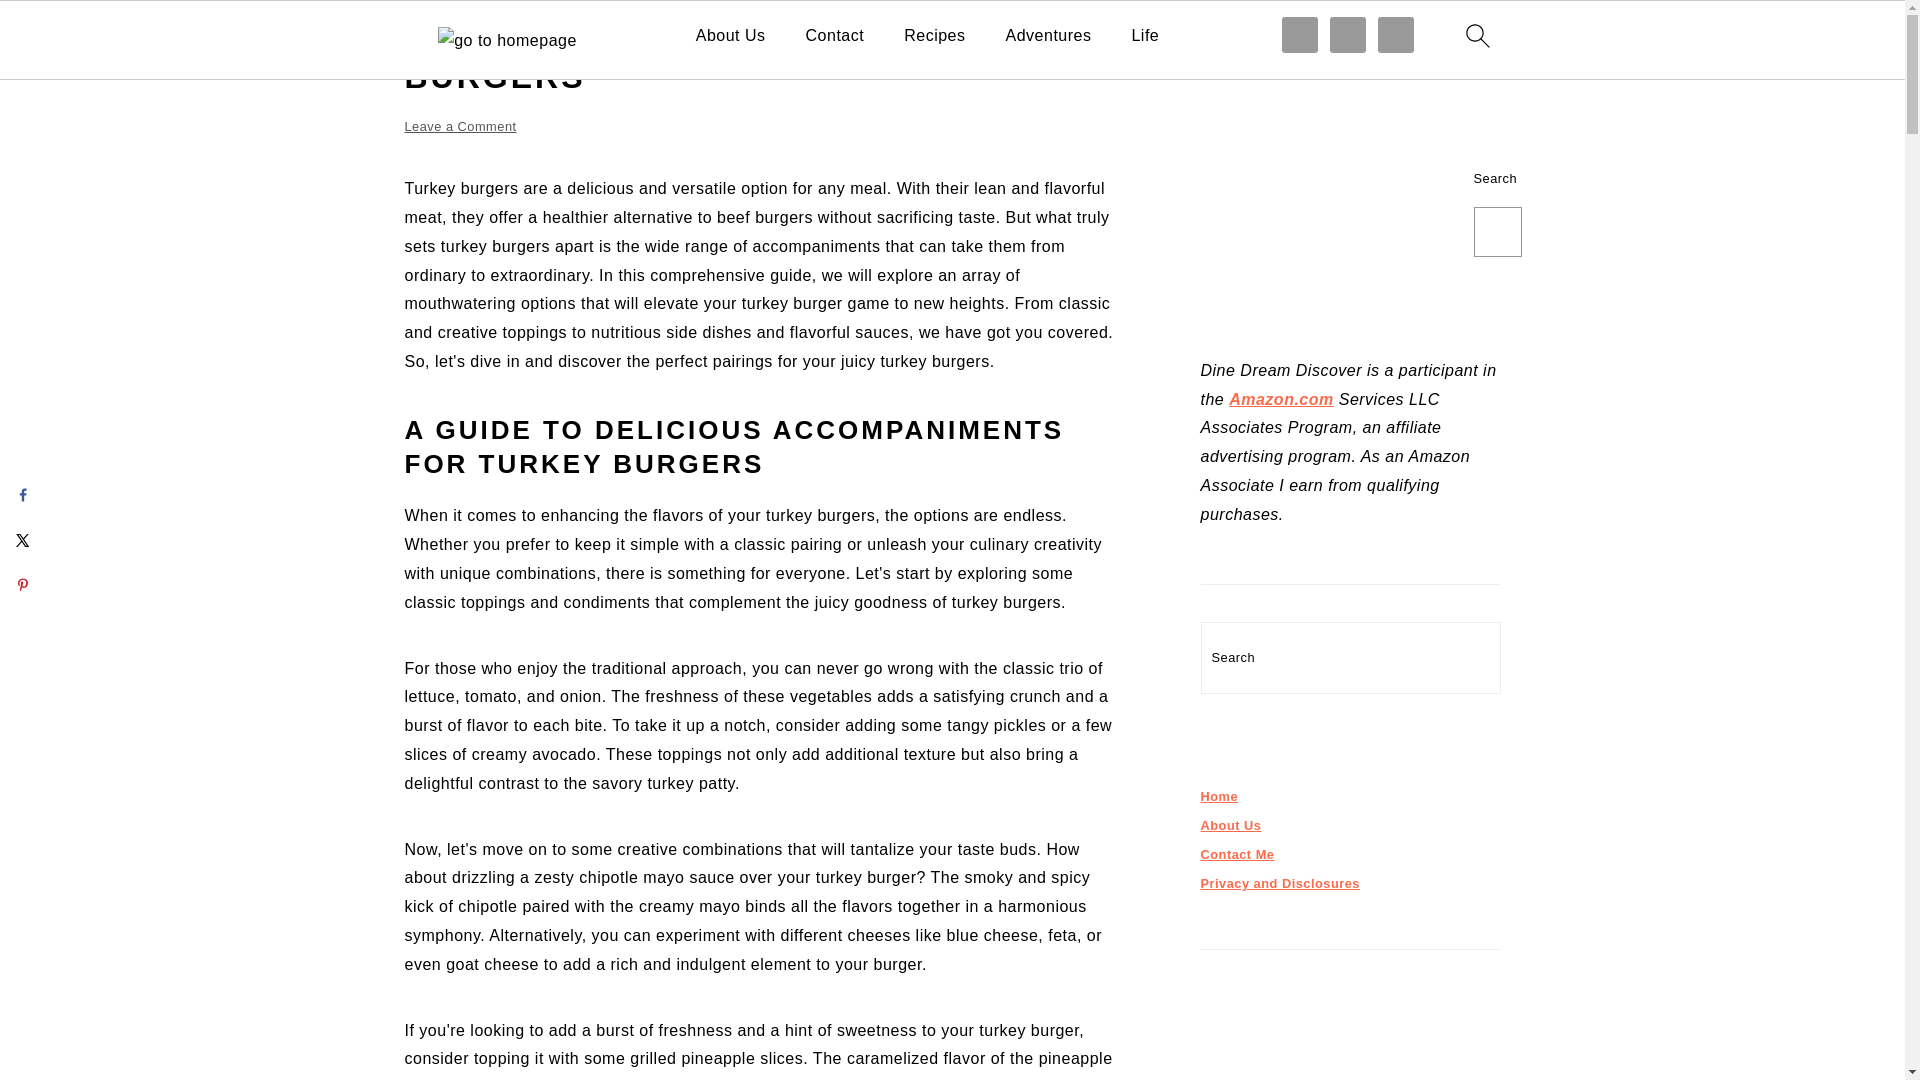 The height and width of the screenshot is (1080, 1920). What do you see at coordinates (22, 540) in the screenshot?
I see `Share on X` at bounding box center [22, 540].